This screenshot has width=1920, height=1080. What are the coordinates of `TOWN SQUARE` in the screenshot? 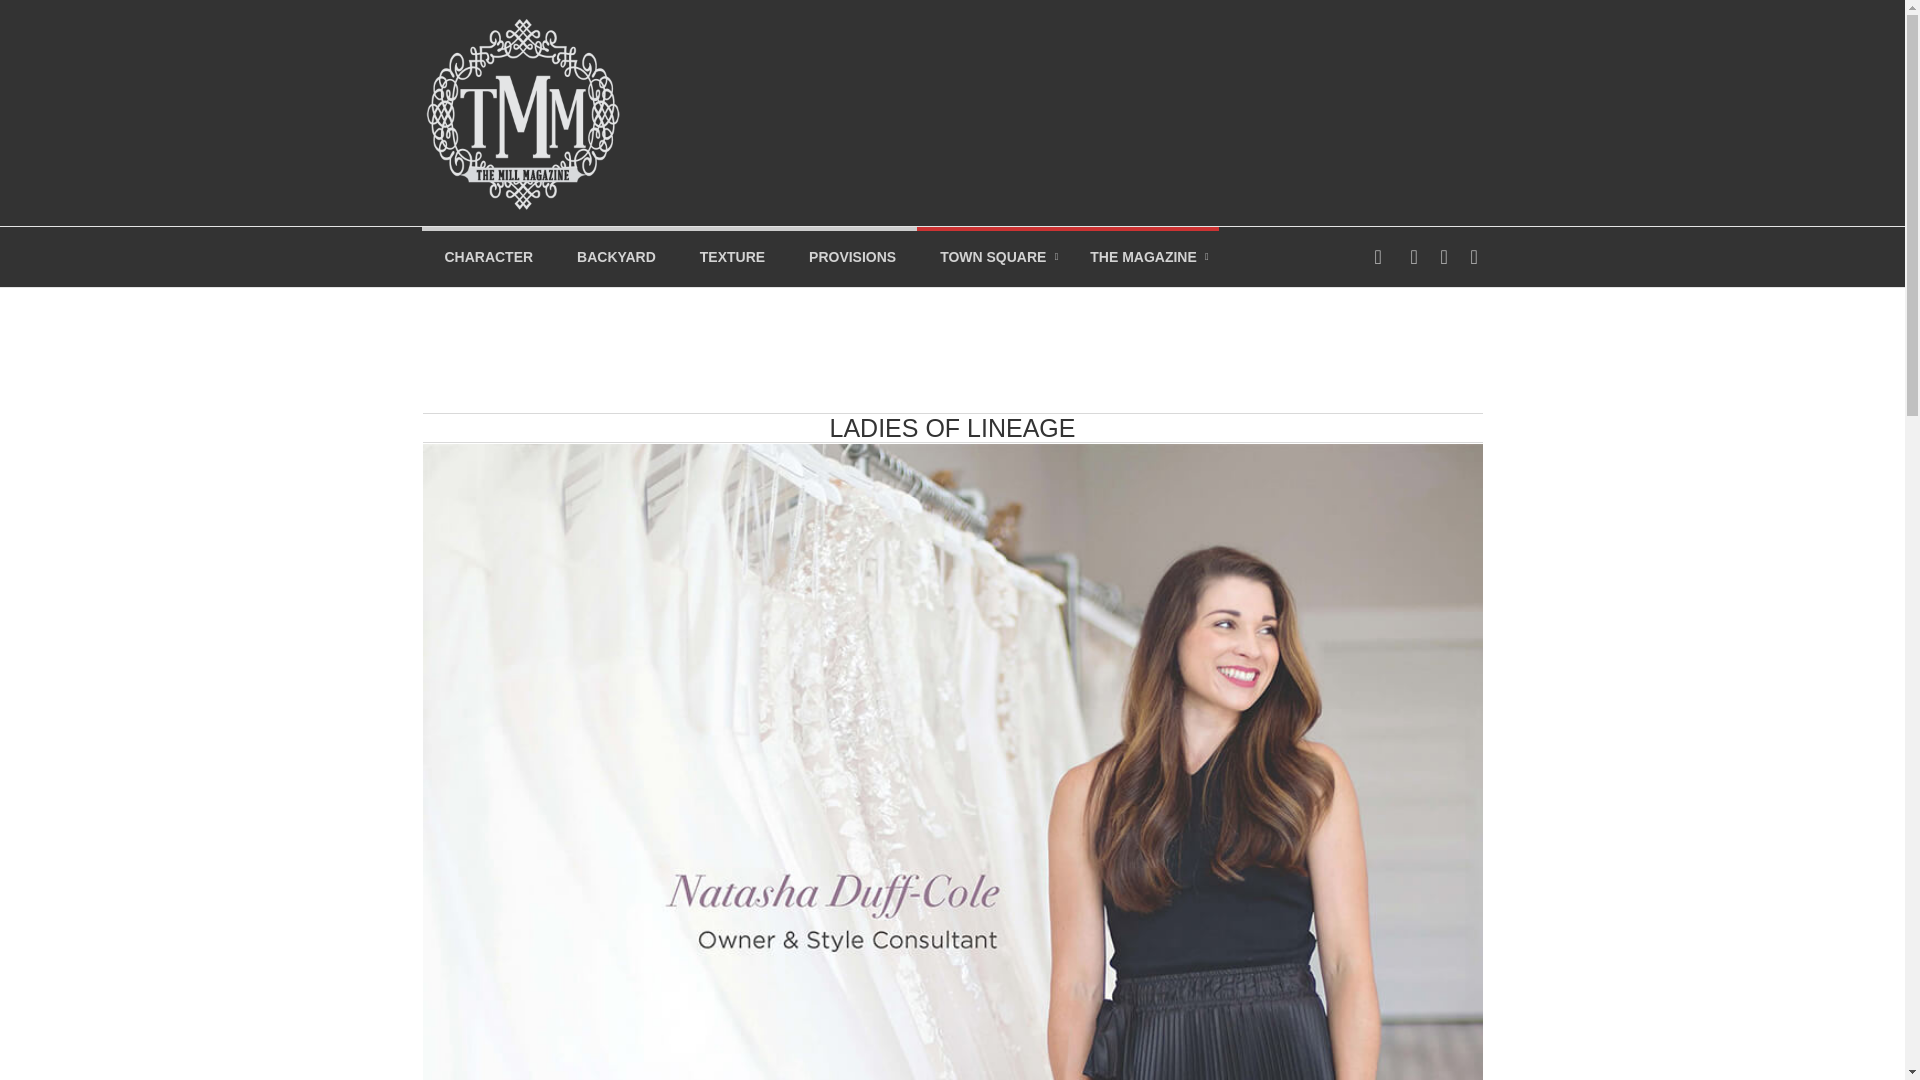 It's located at (992, 256).